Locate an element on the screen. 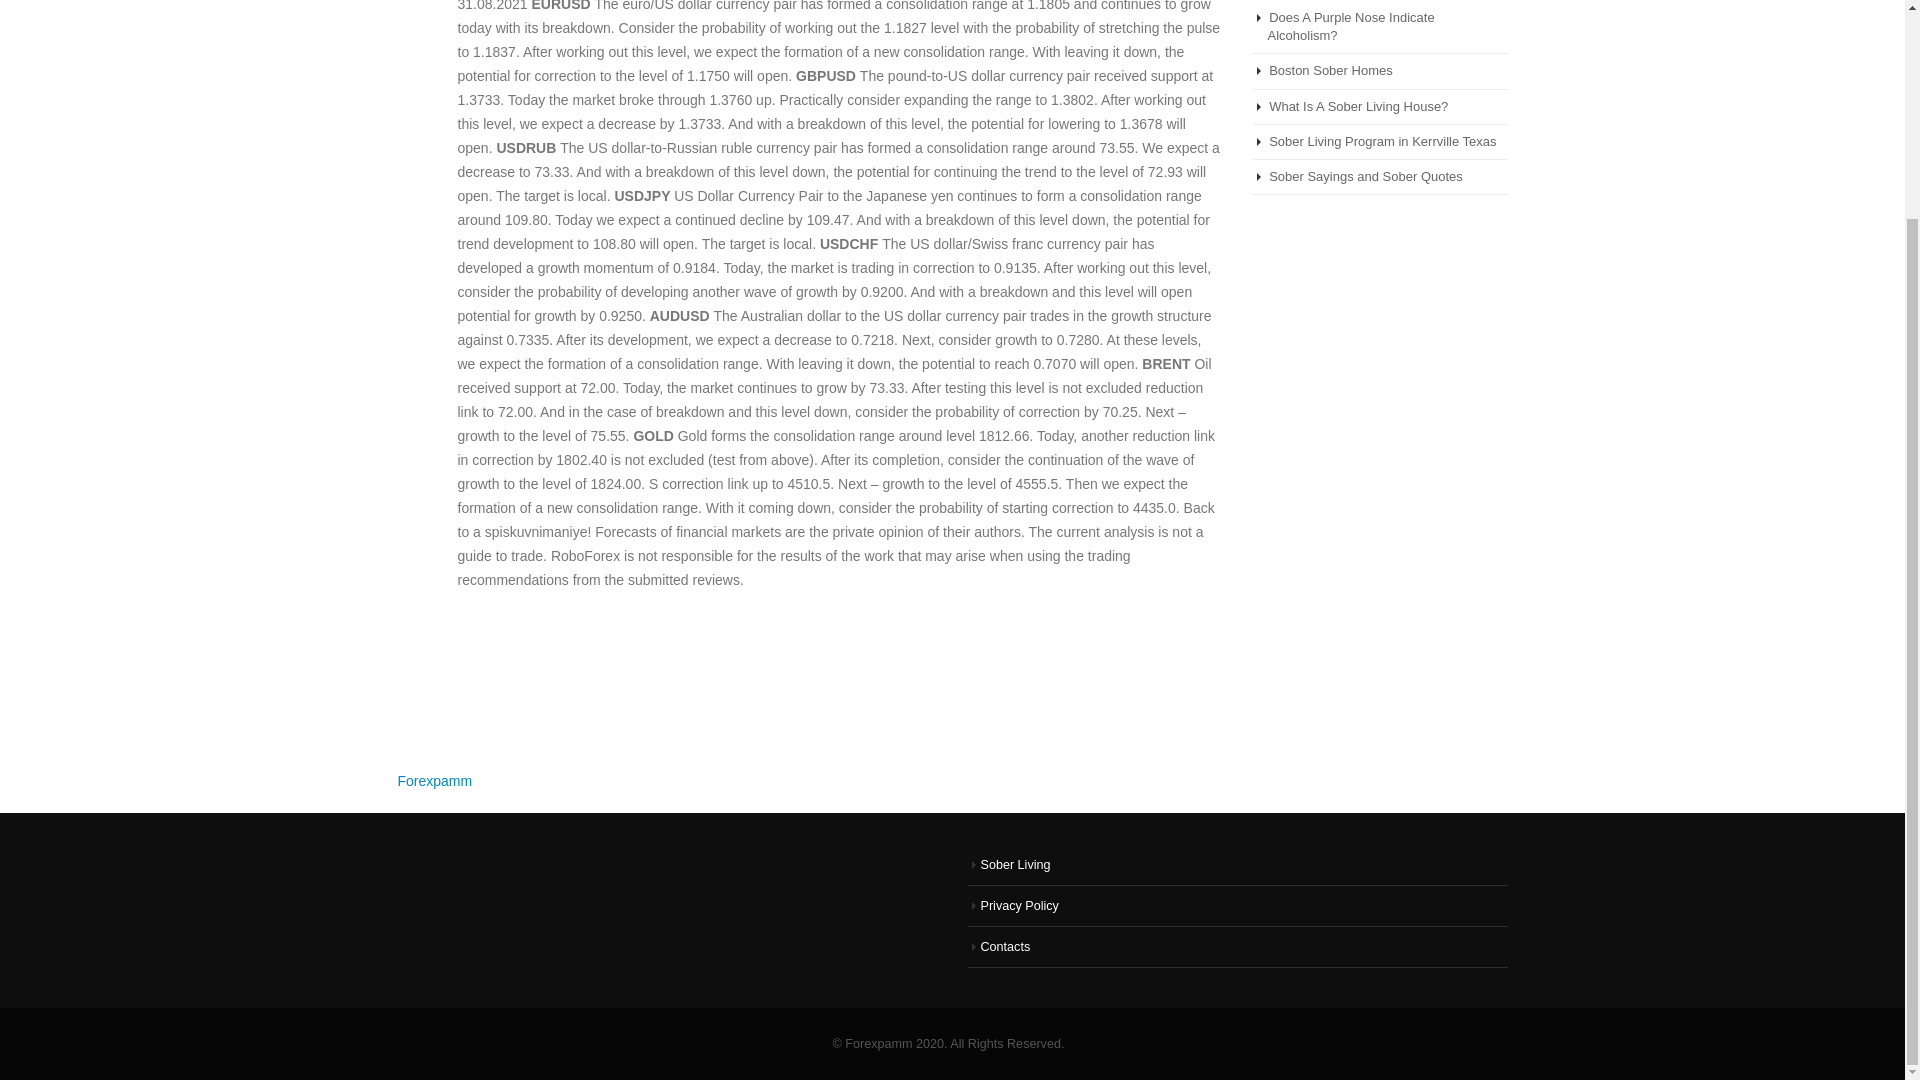 This screenshot has height=1080, width=1920. Boston Sober Homes is located at coordinates (1331, 70).